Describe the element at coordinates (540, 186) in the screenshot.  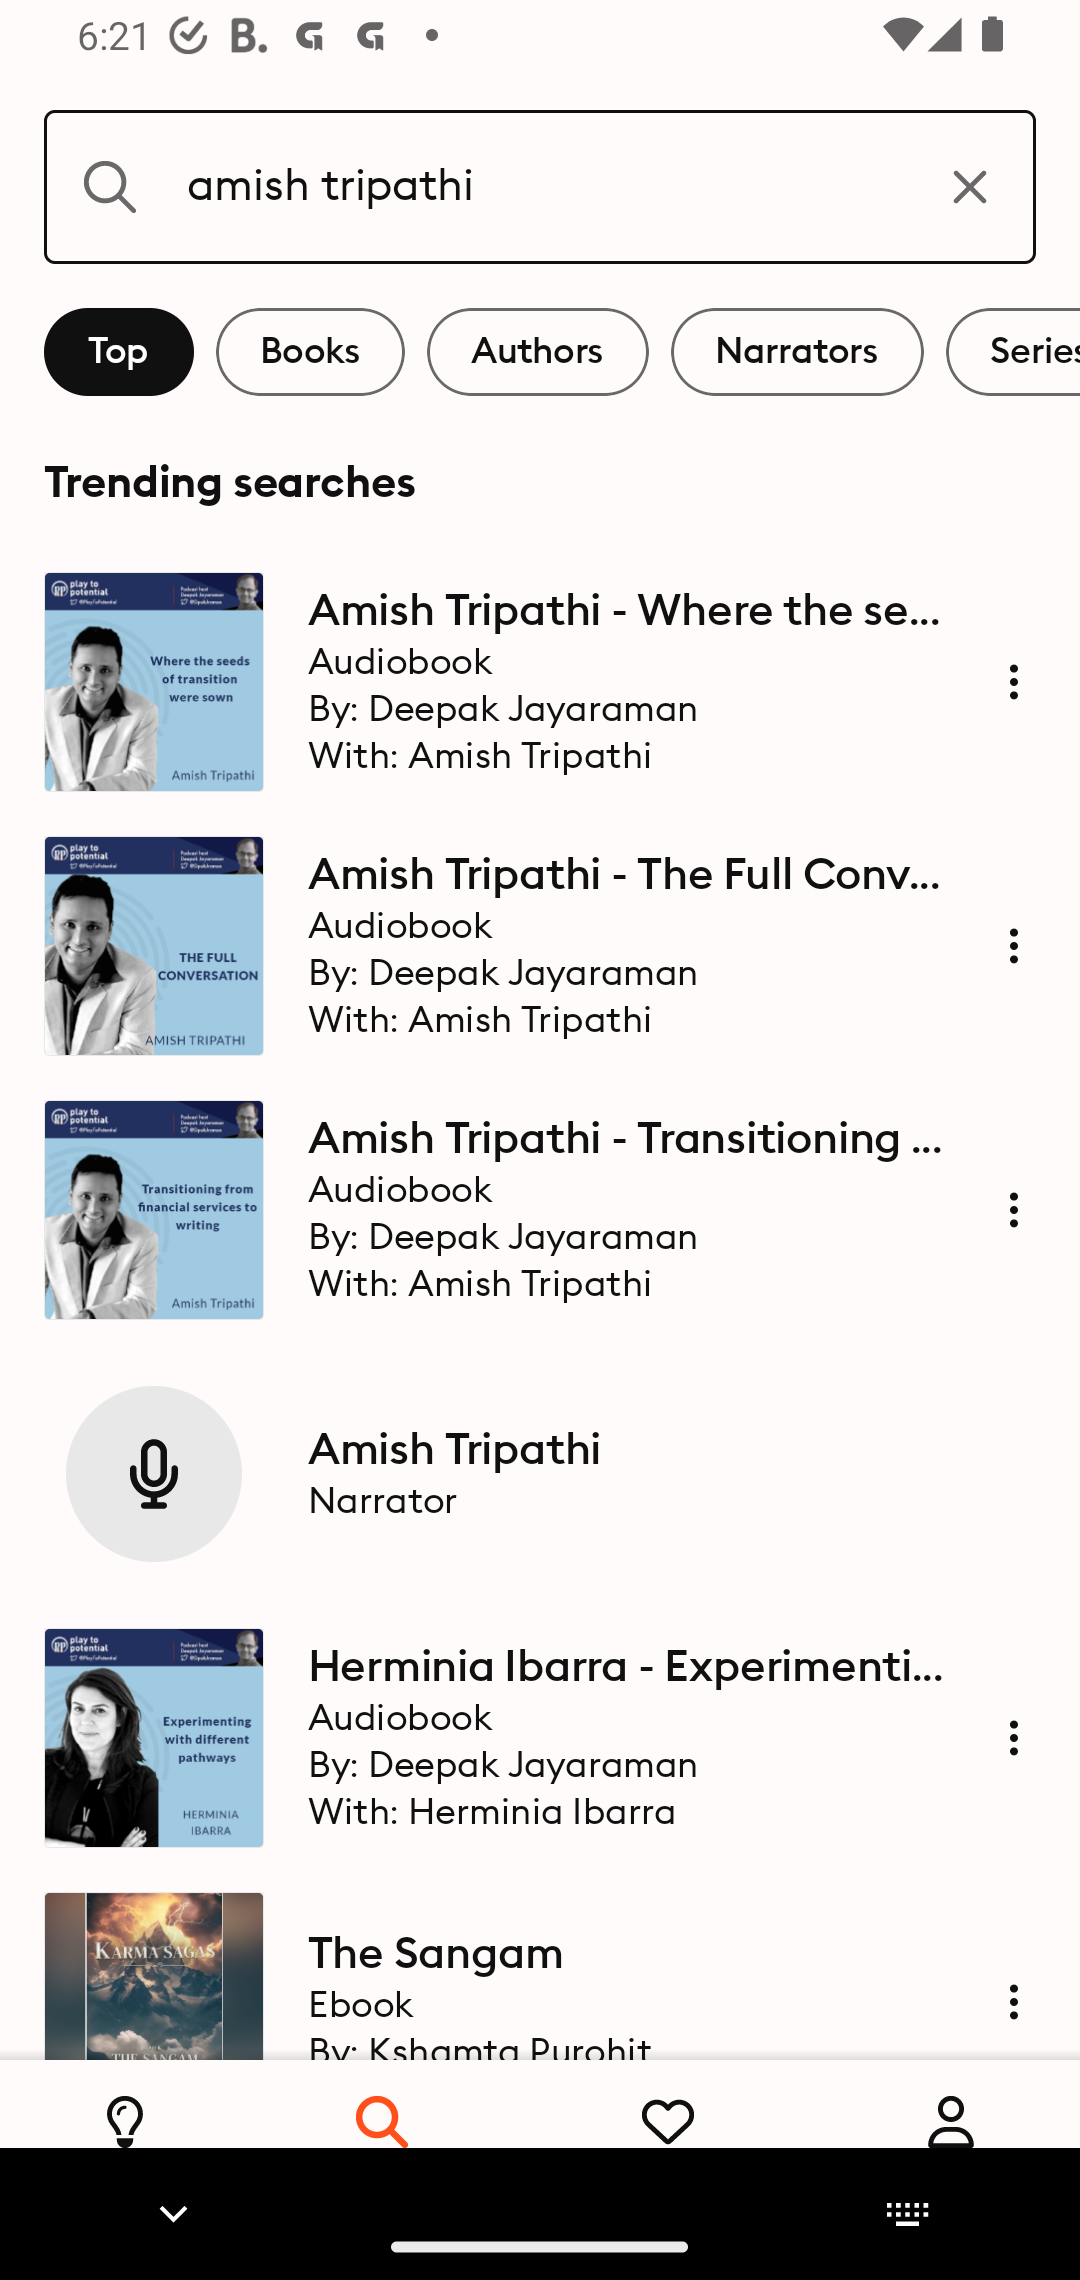
I see `amish tripathi` at that location.